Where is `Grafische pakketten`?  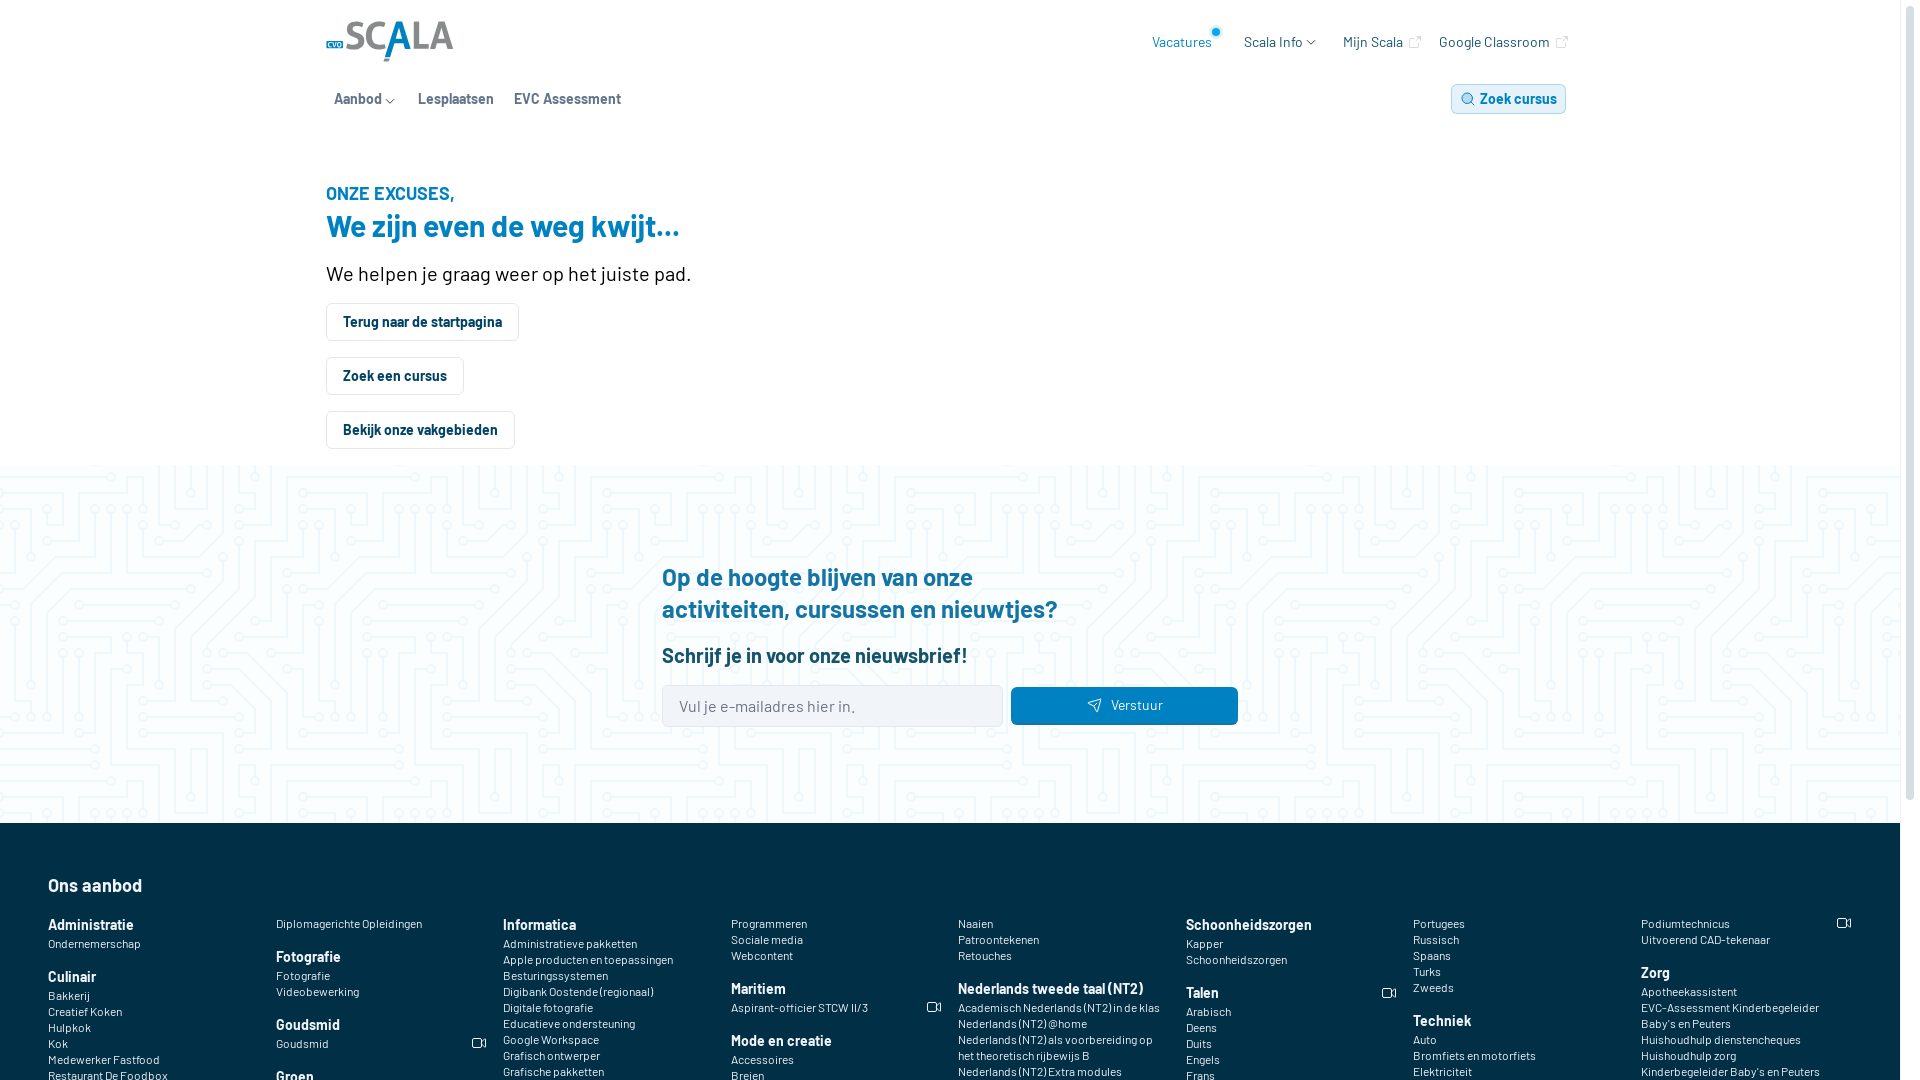 Grafische pakketten is located at coordinates (554, 1071).